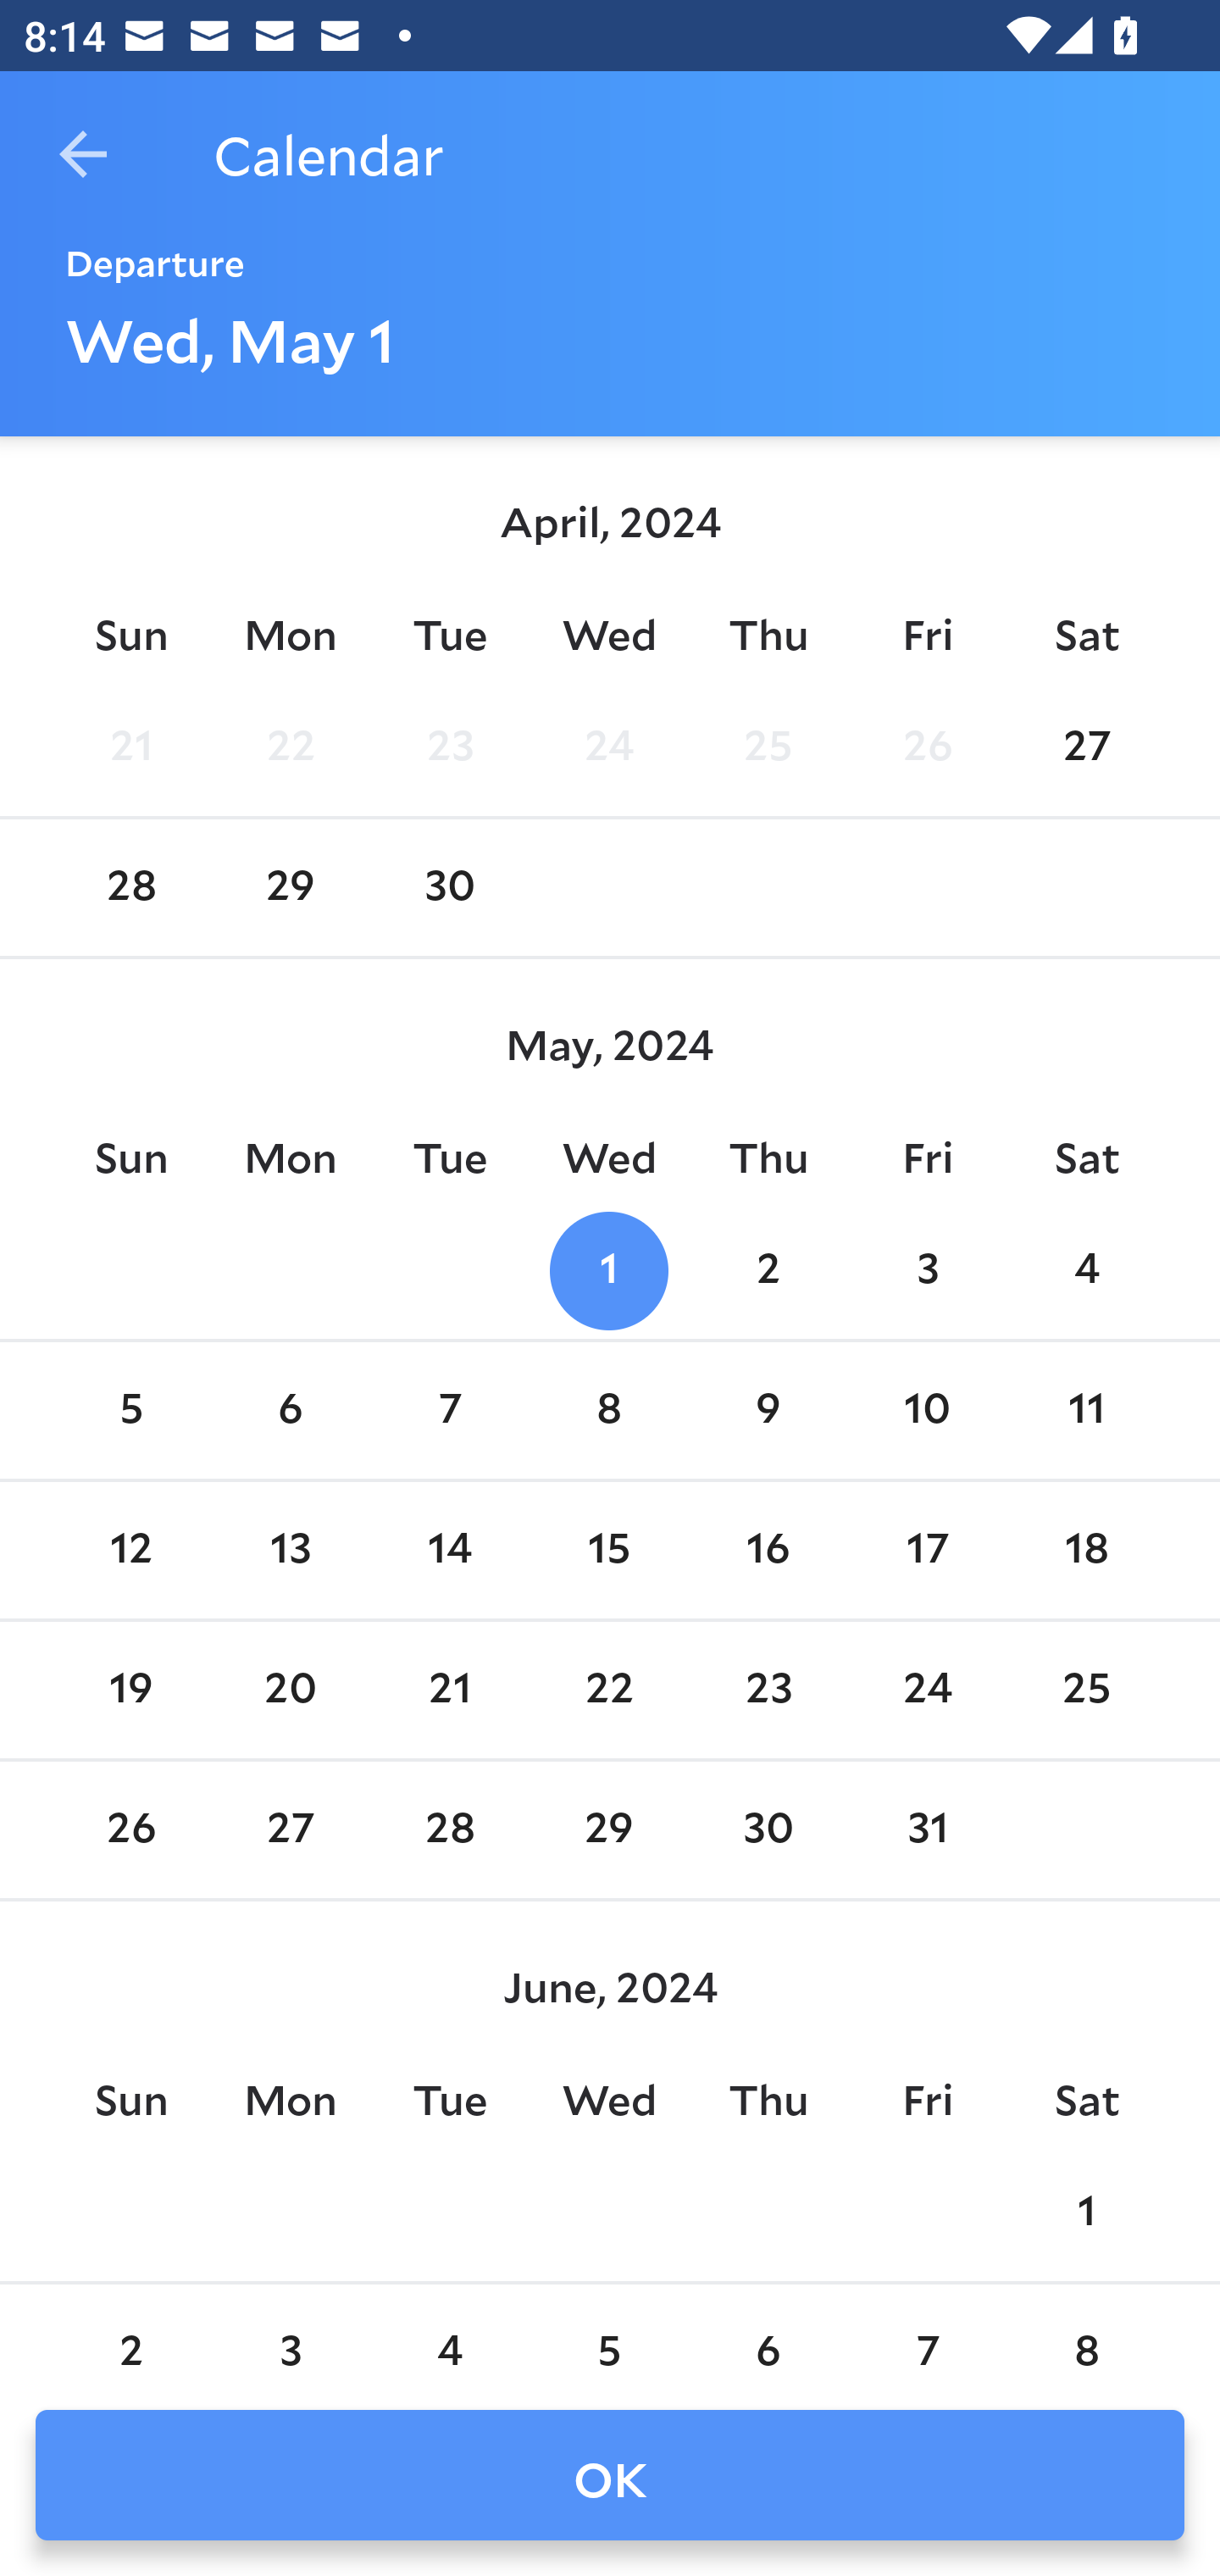 Image resolution: width=1220 pixels, height=2576 pixels. What do you see at coordinates (609, 1269) in the screenshot?
I see `1` at bounding box center [609, 1269].